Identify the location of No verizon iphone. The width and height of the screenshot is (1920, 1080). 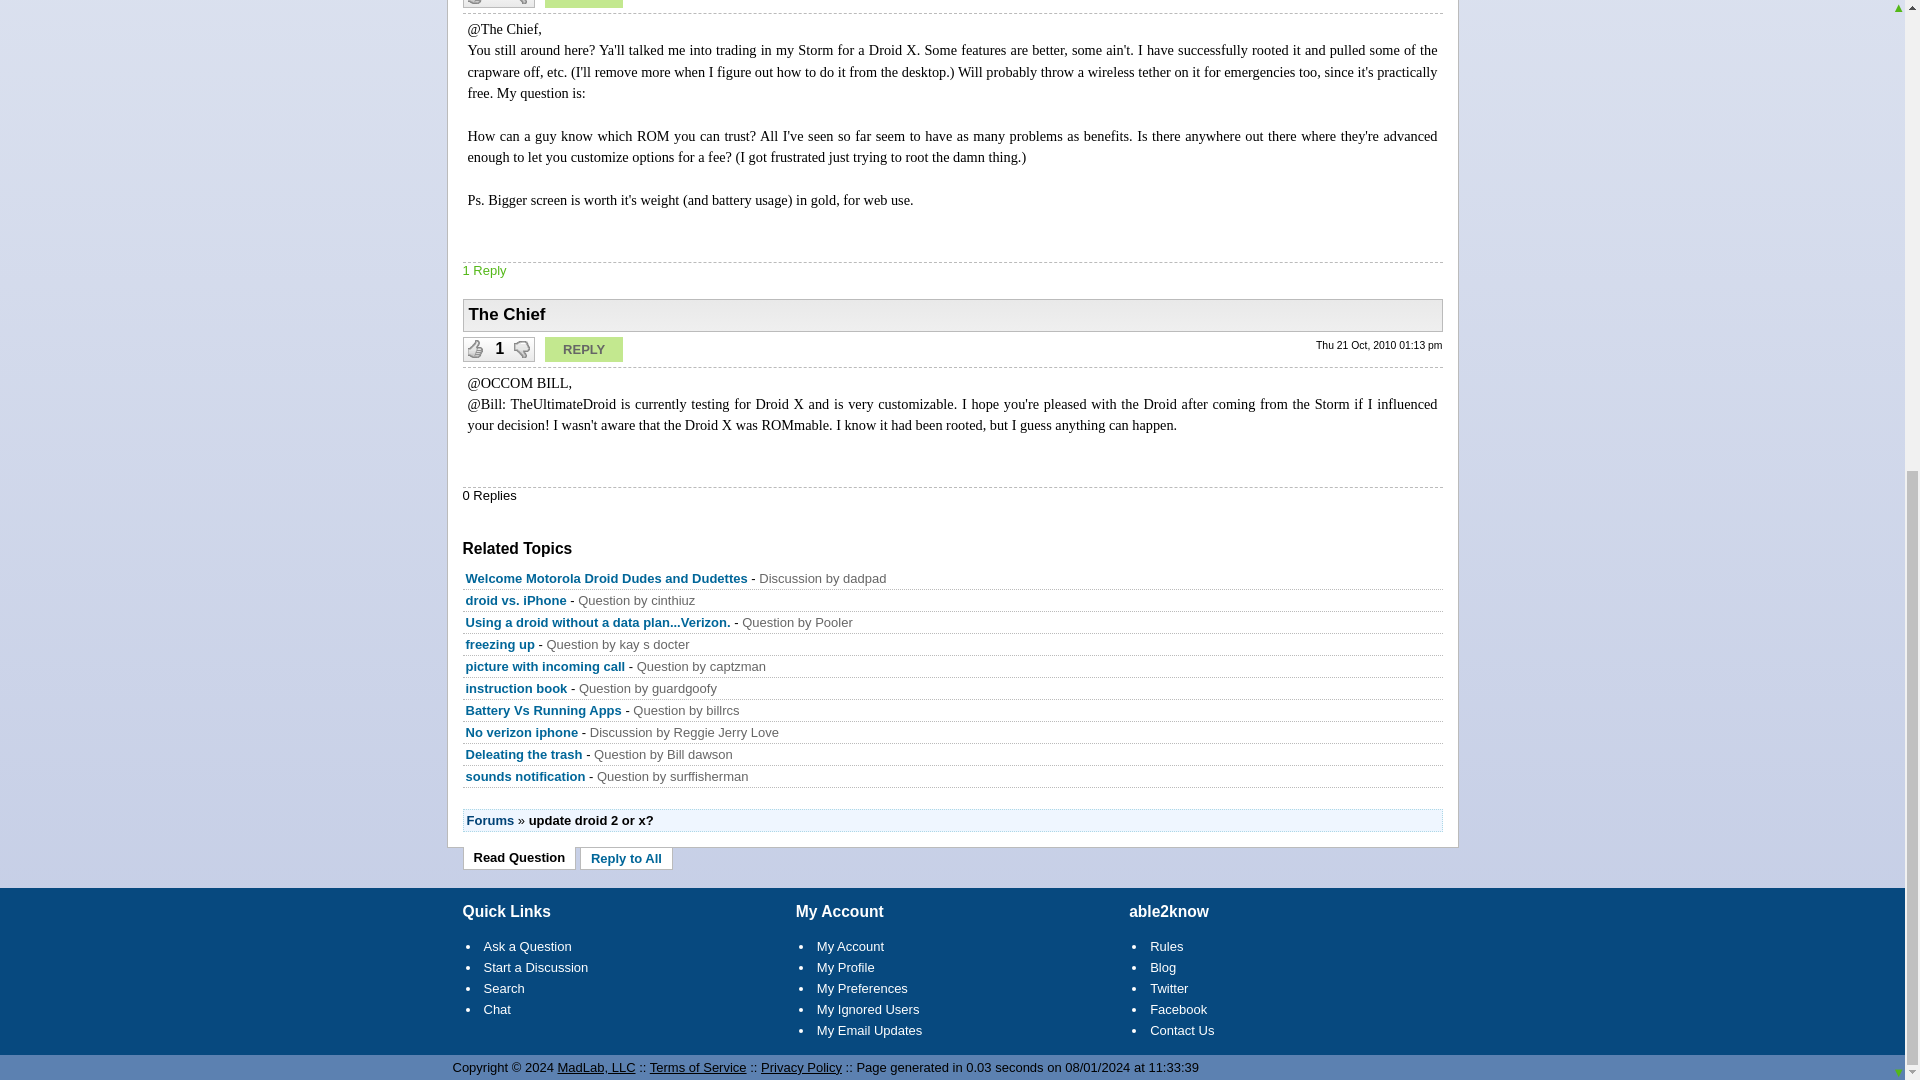
(524, 732).